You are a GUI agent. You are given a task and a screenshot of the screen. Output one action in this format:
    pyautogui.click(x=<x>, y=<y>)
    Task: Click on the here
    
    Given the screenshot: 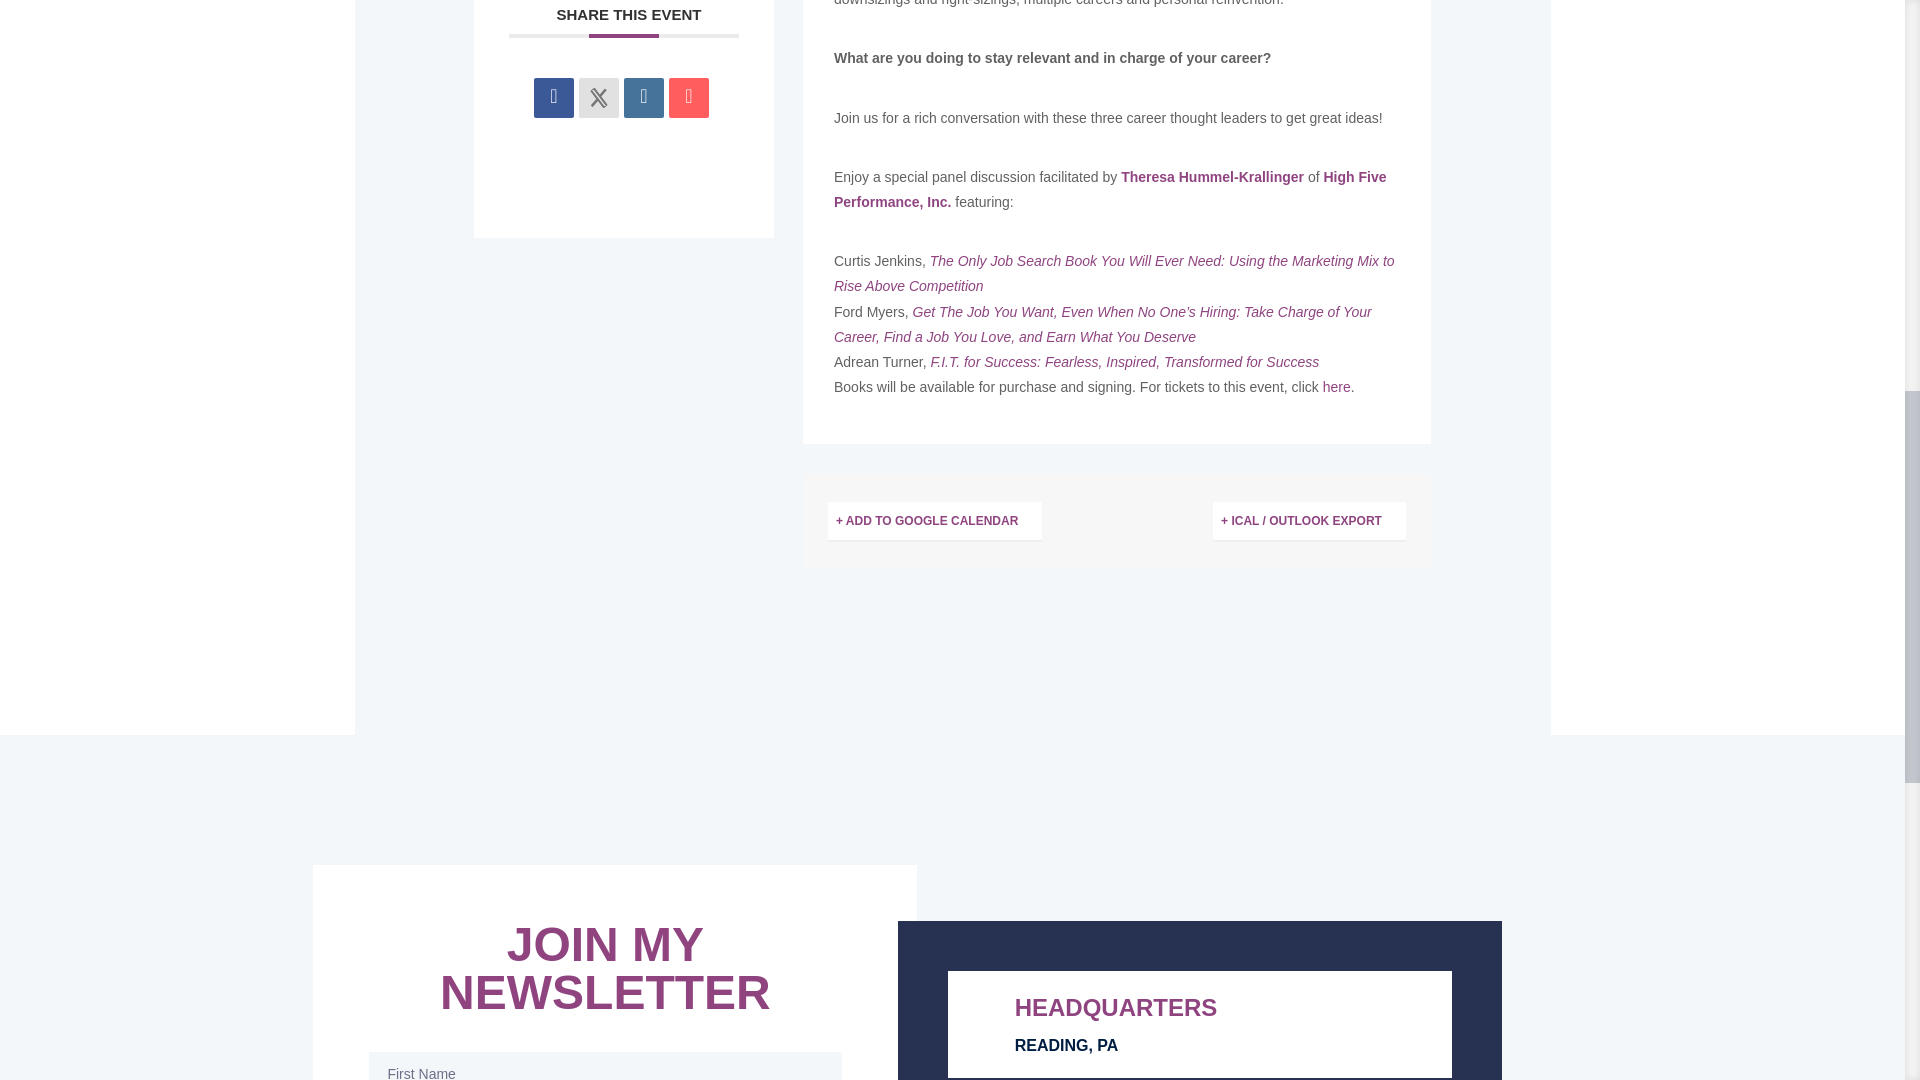 What is the action you would take?
    pyautogui.click(x=1336, y=387)
    